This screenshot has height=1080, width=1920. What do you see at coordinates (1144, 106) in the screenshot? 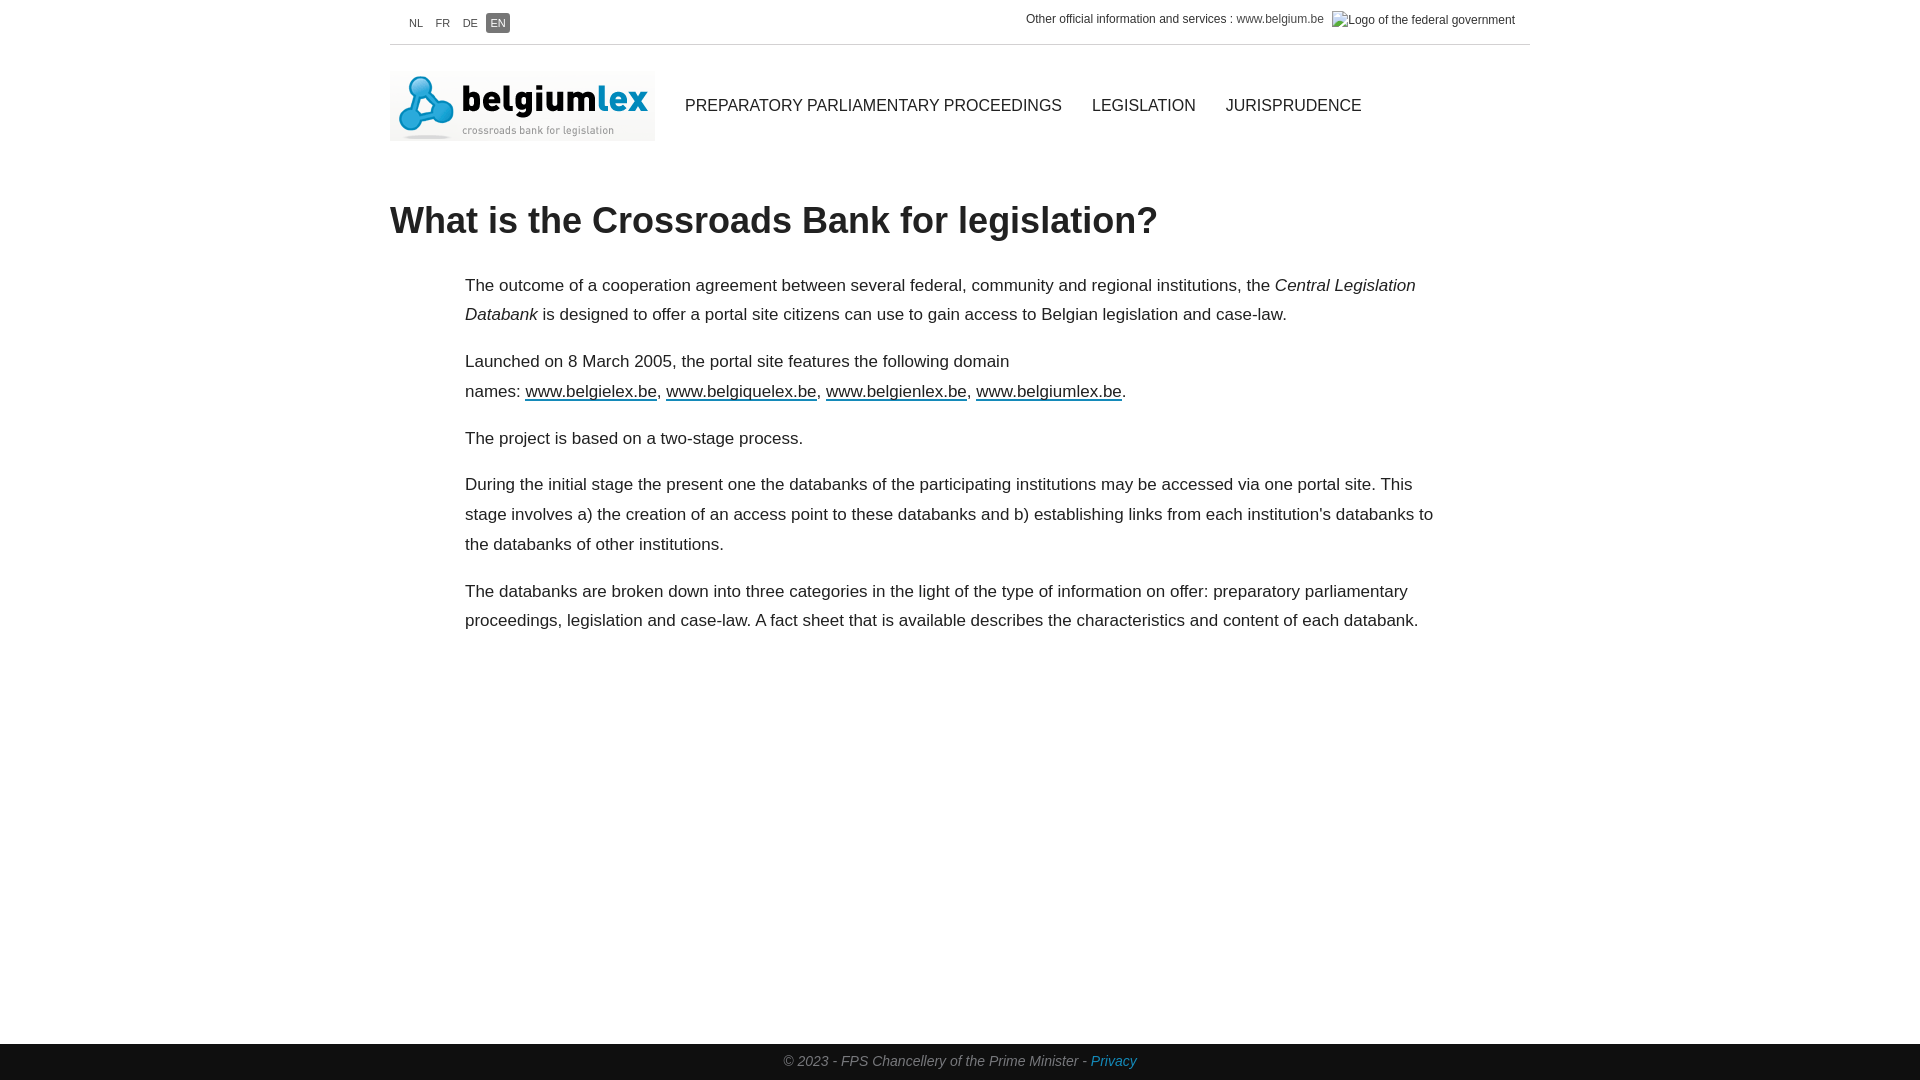
I see `LEGISLATION` at bounding box center [1144, 106].